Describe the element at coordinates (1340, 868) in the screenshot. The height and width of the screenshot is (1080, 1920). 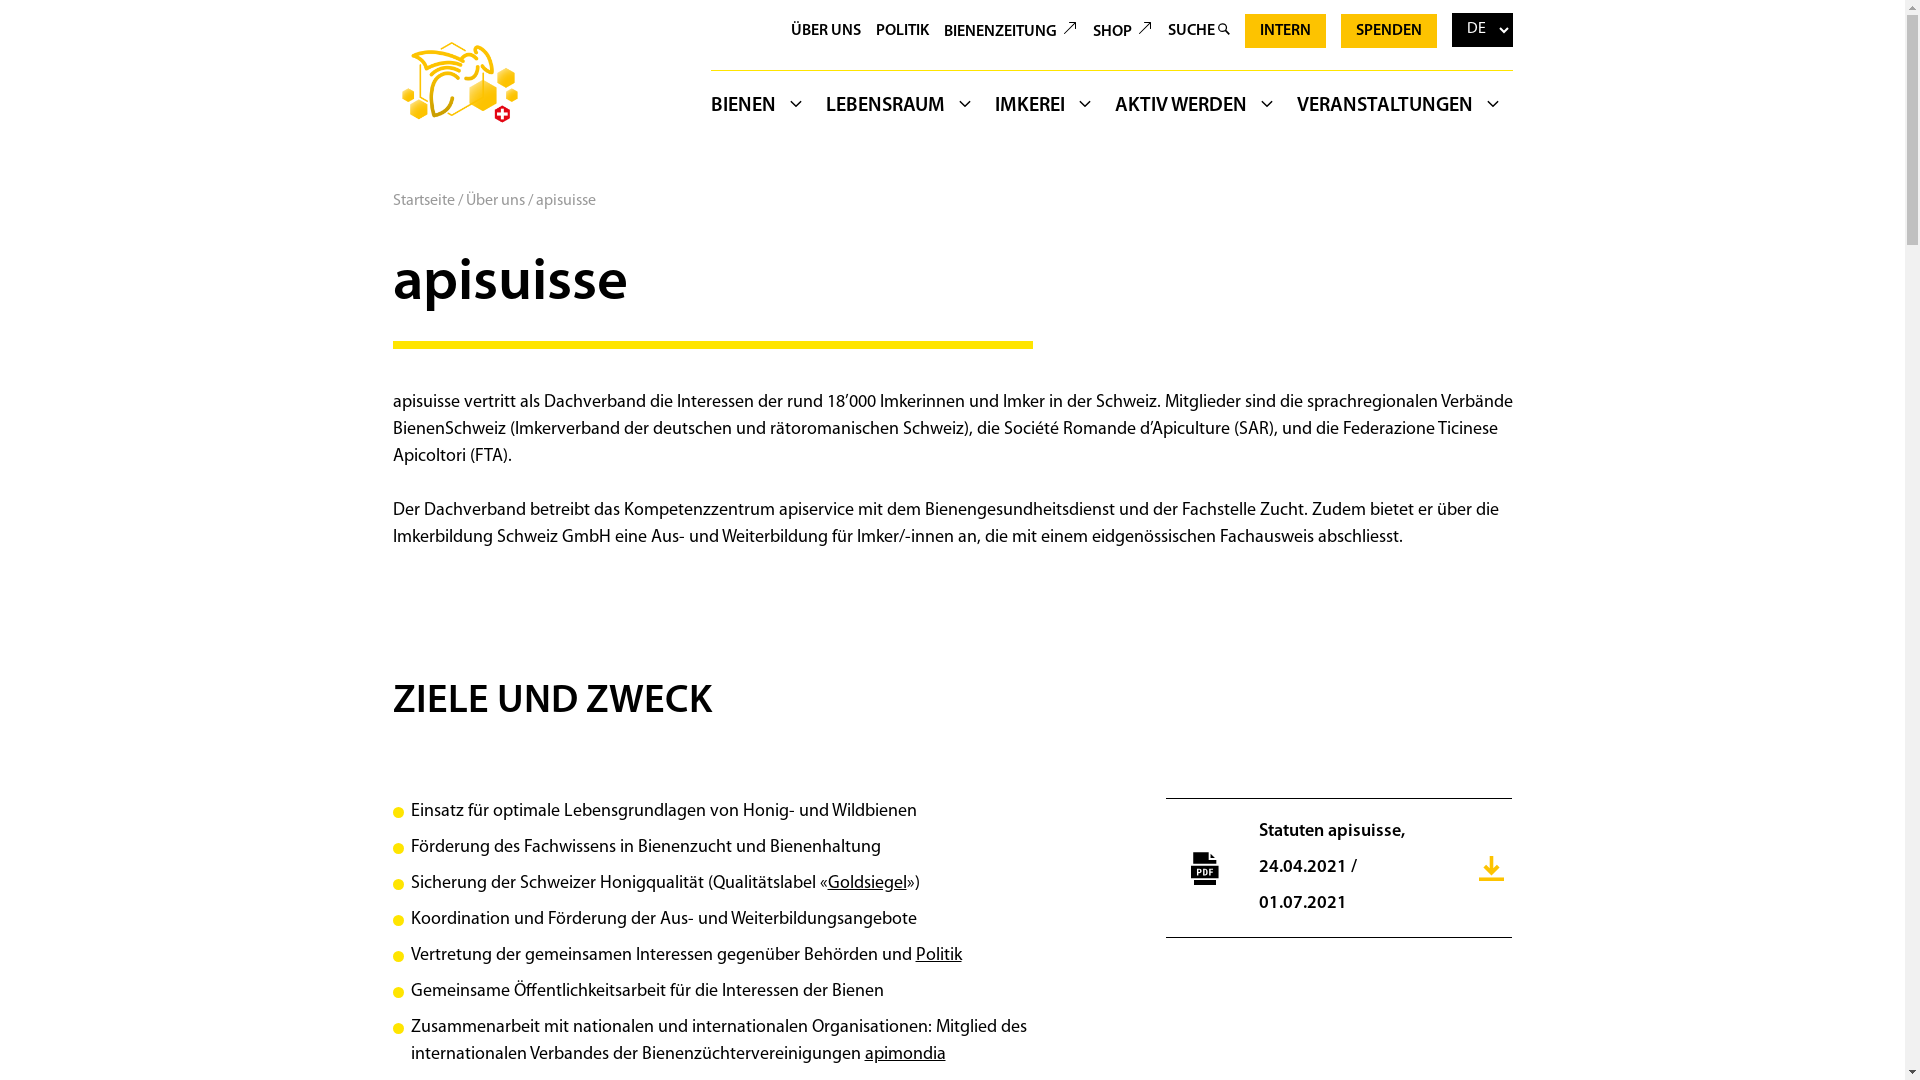
I see `Statuten apisuisse, 24.04.2021 / 01.07.2021 ` at that location.